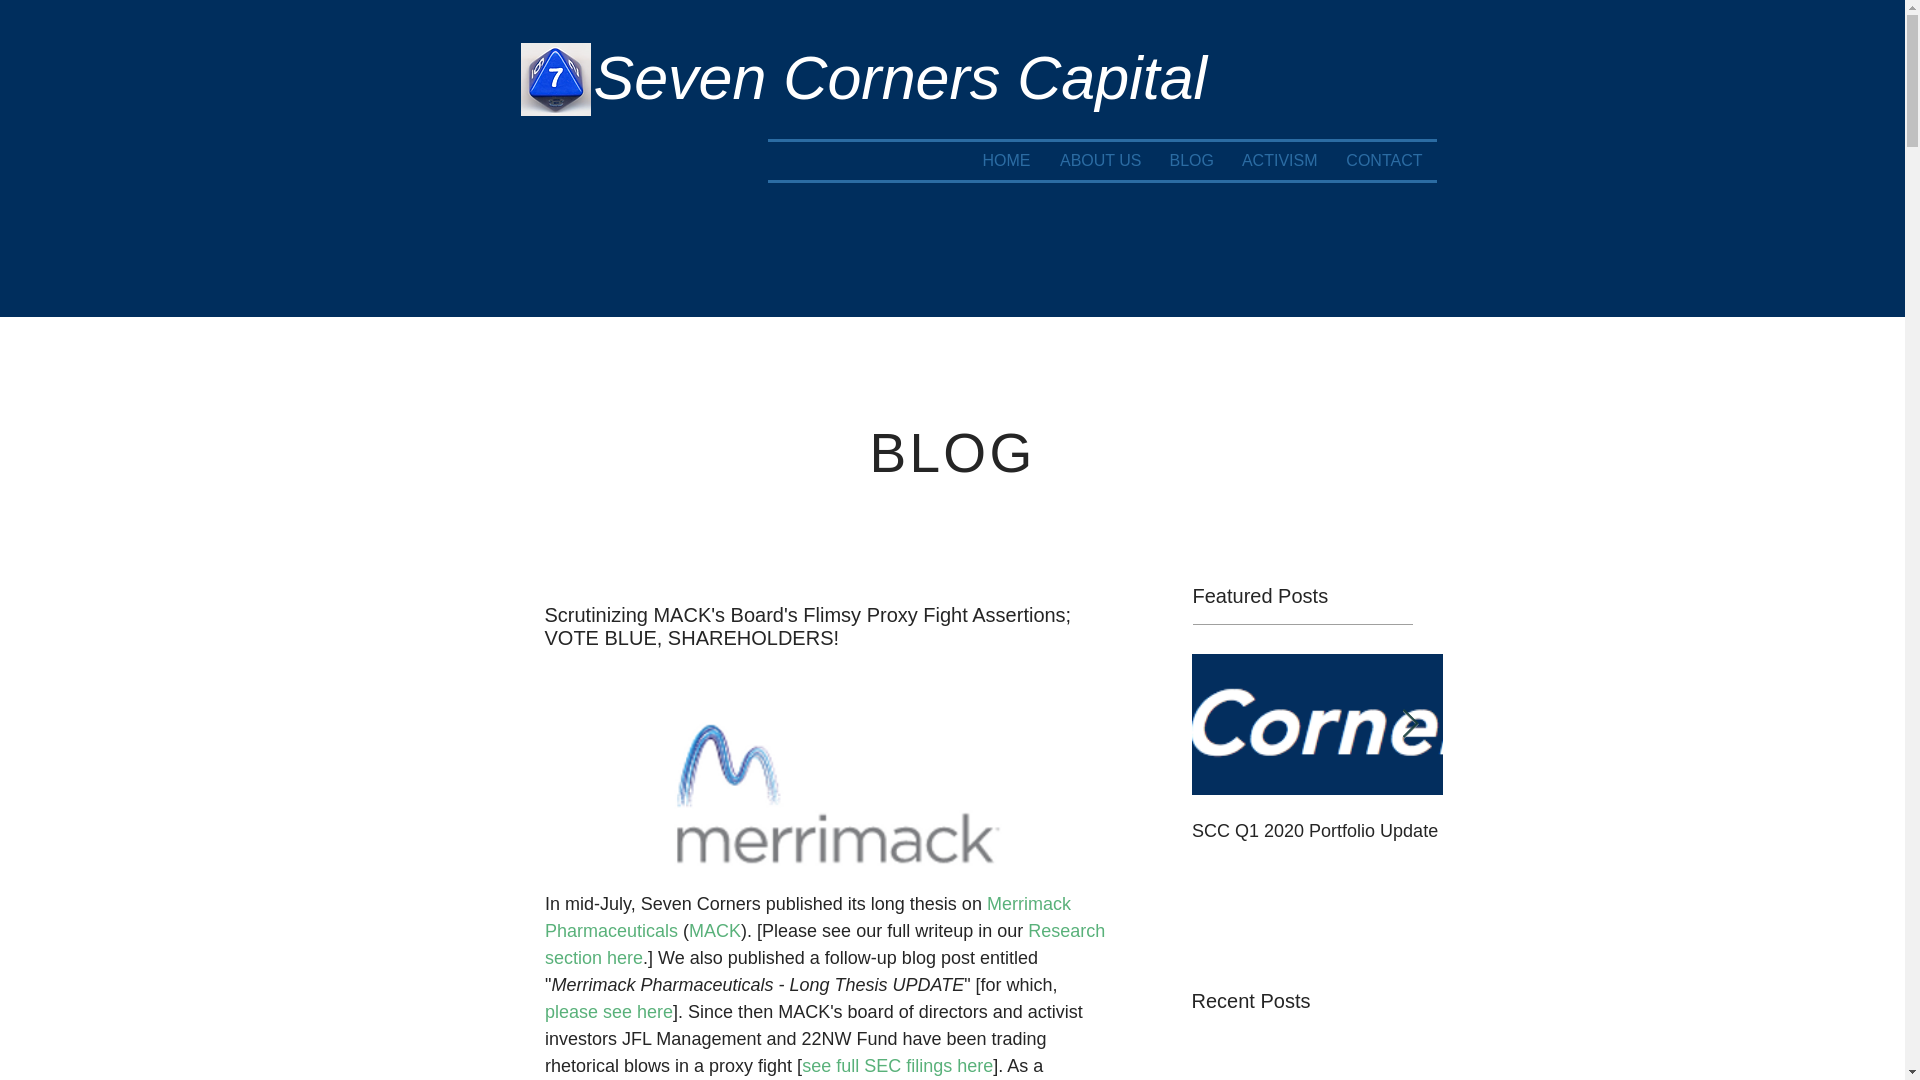  Describe the element at coordinates (1006, 160) in the screenshot. I see `HOME` at that location.